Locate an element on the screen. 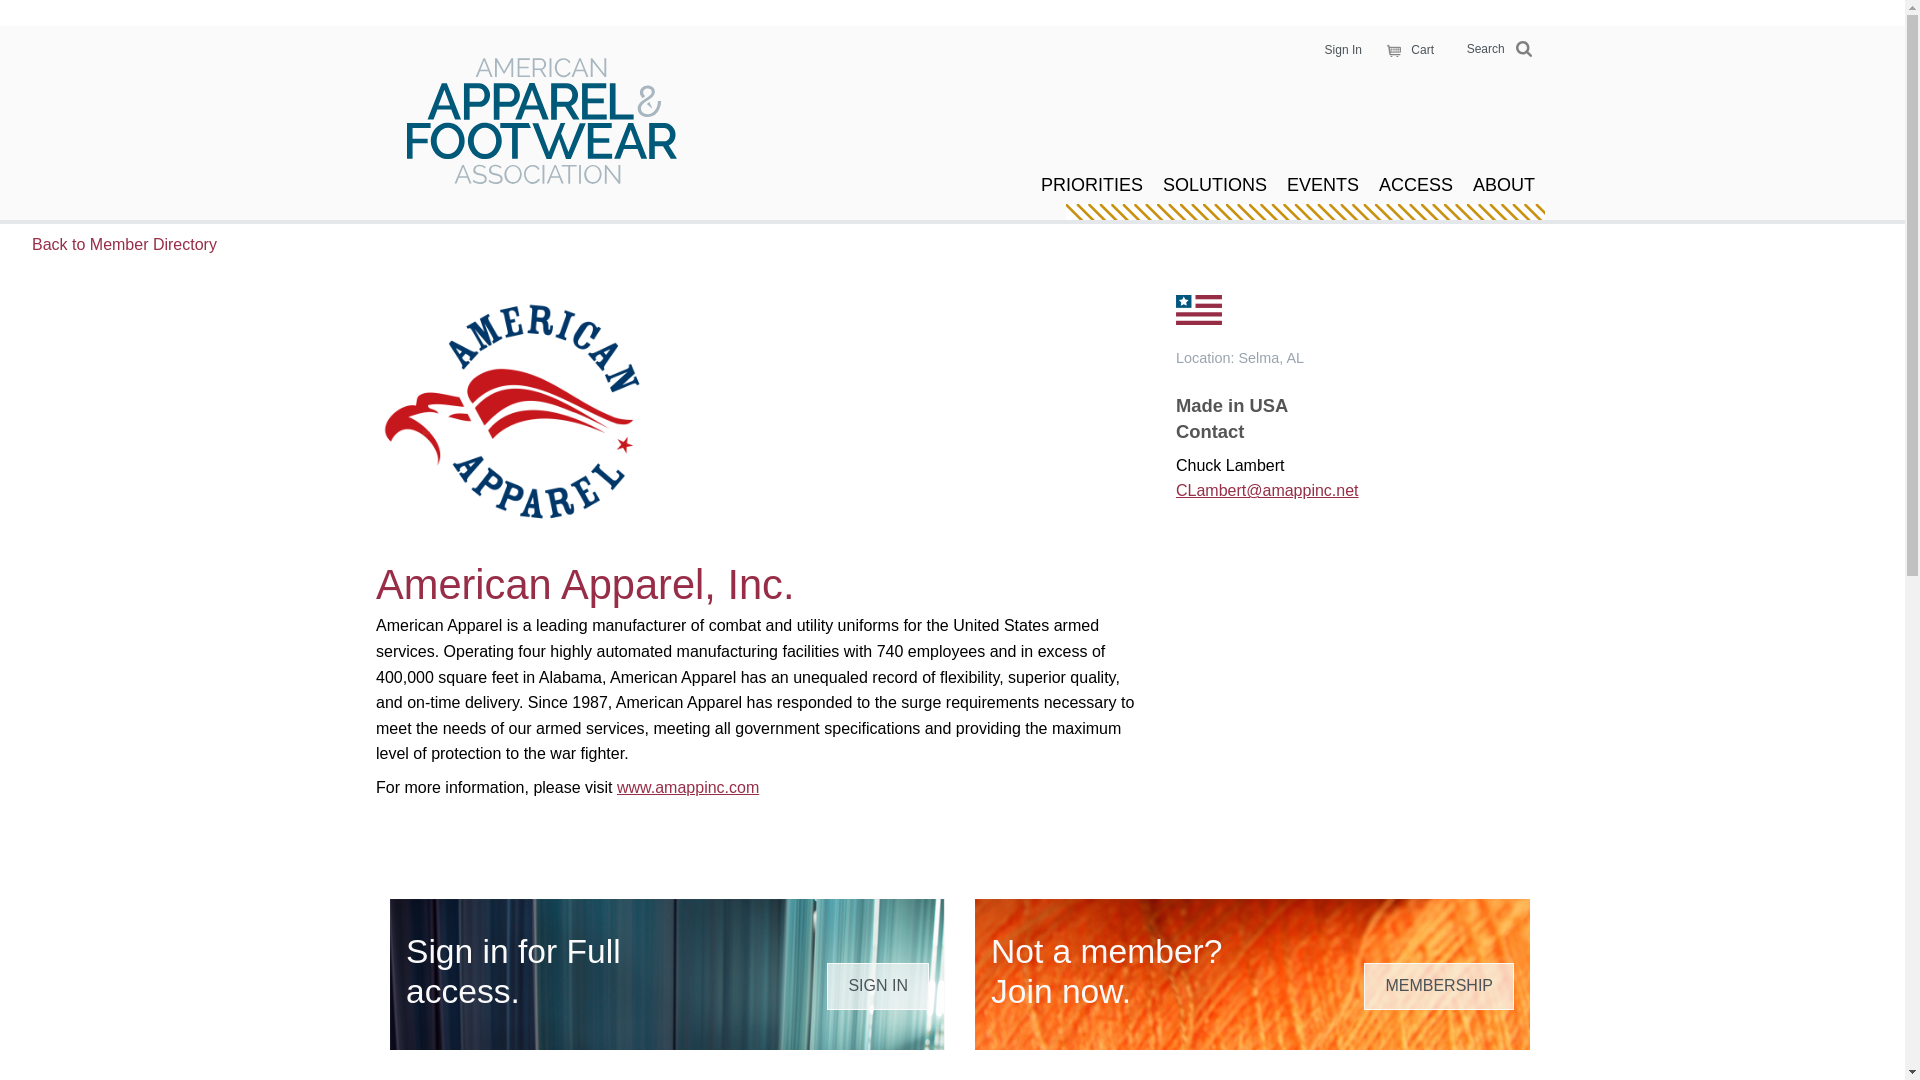 This screenshot has width=1920, height=1080. ABOUT is located at coordinates (1504, 184).